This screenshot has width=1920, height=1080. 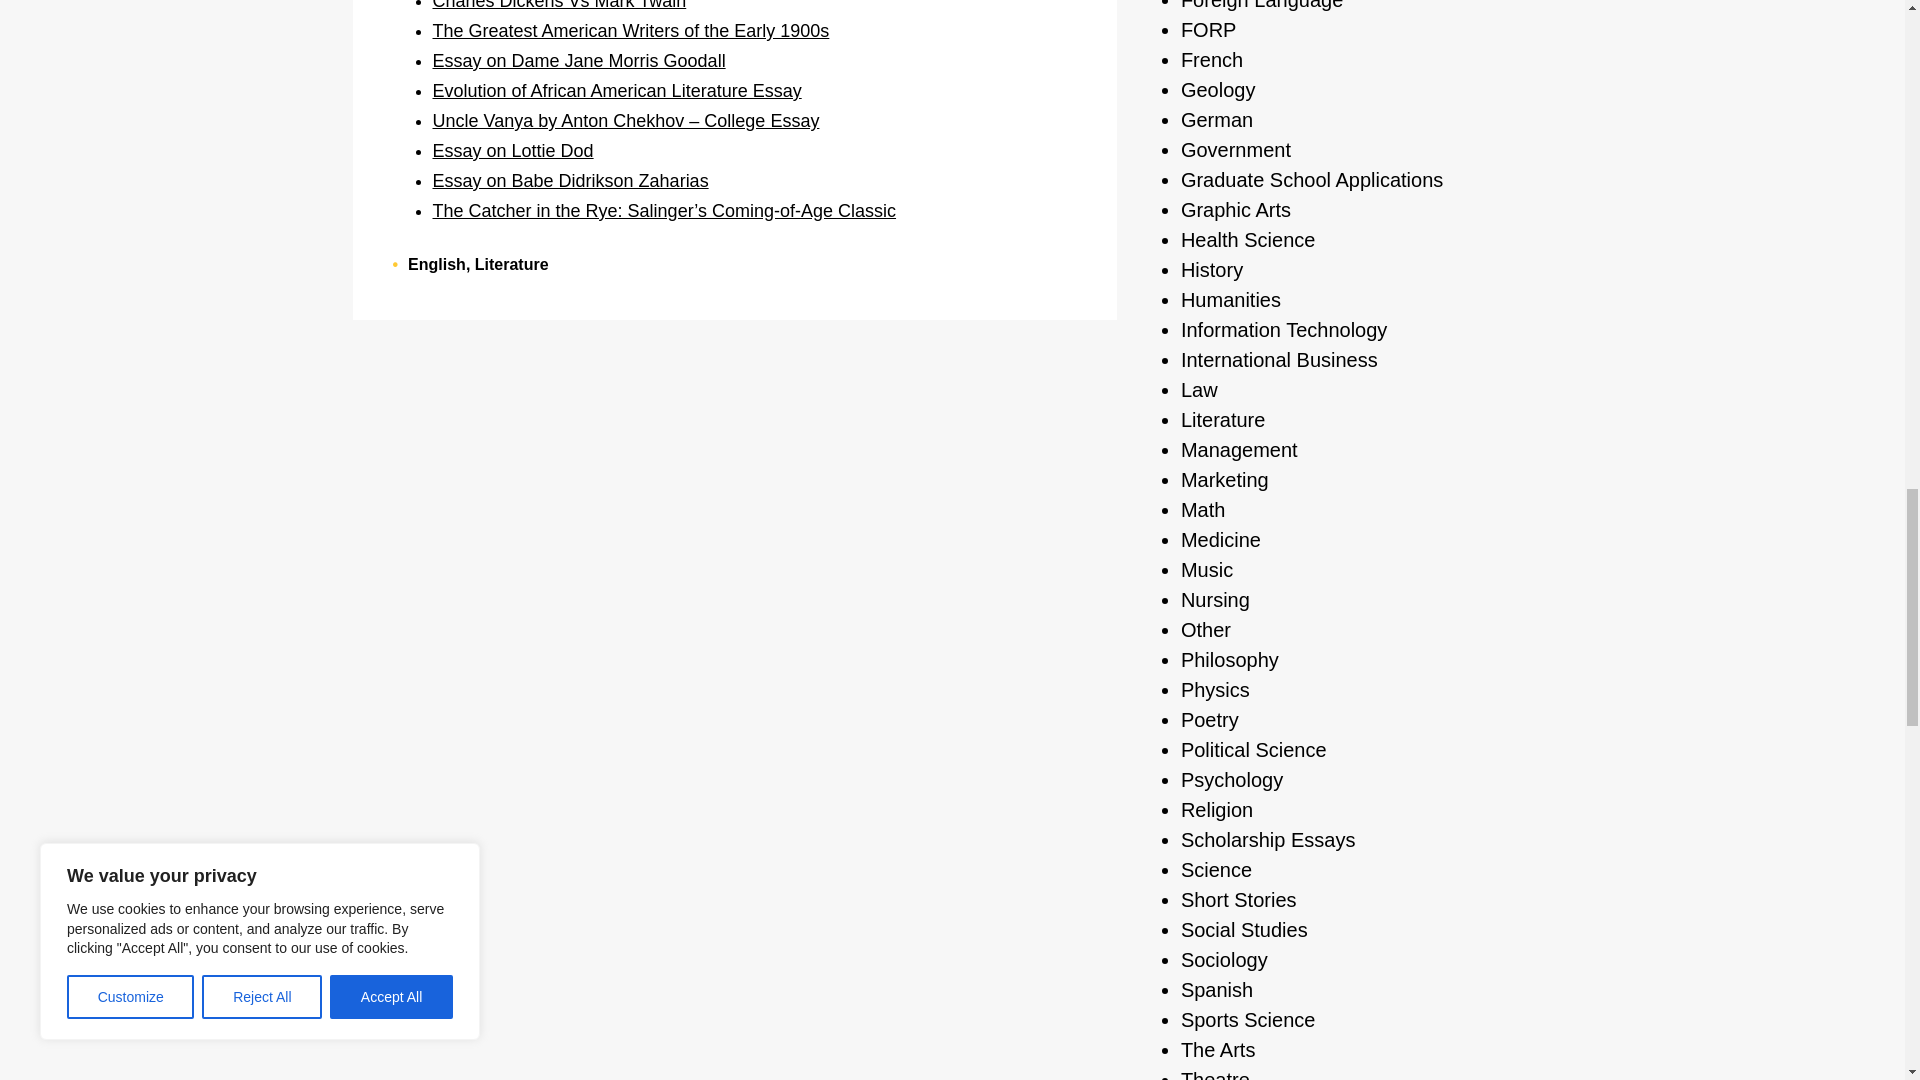 What do you see at coordinates (558, 5) in the screenshot?
I see `Charles Dickens Vs Mark Twain` at bounding box center [558, 5].